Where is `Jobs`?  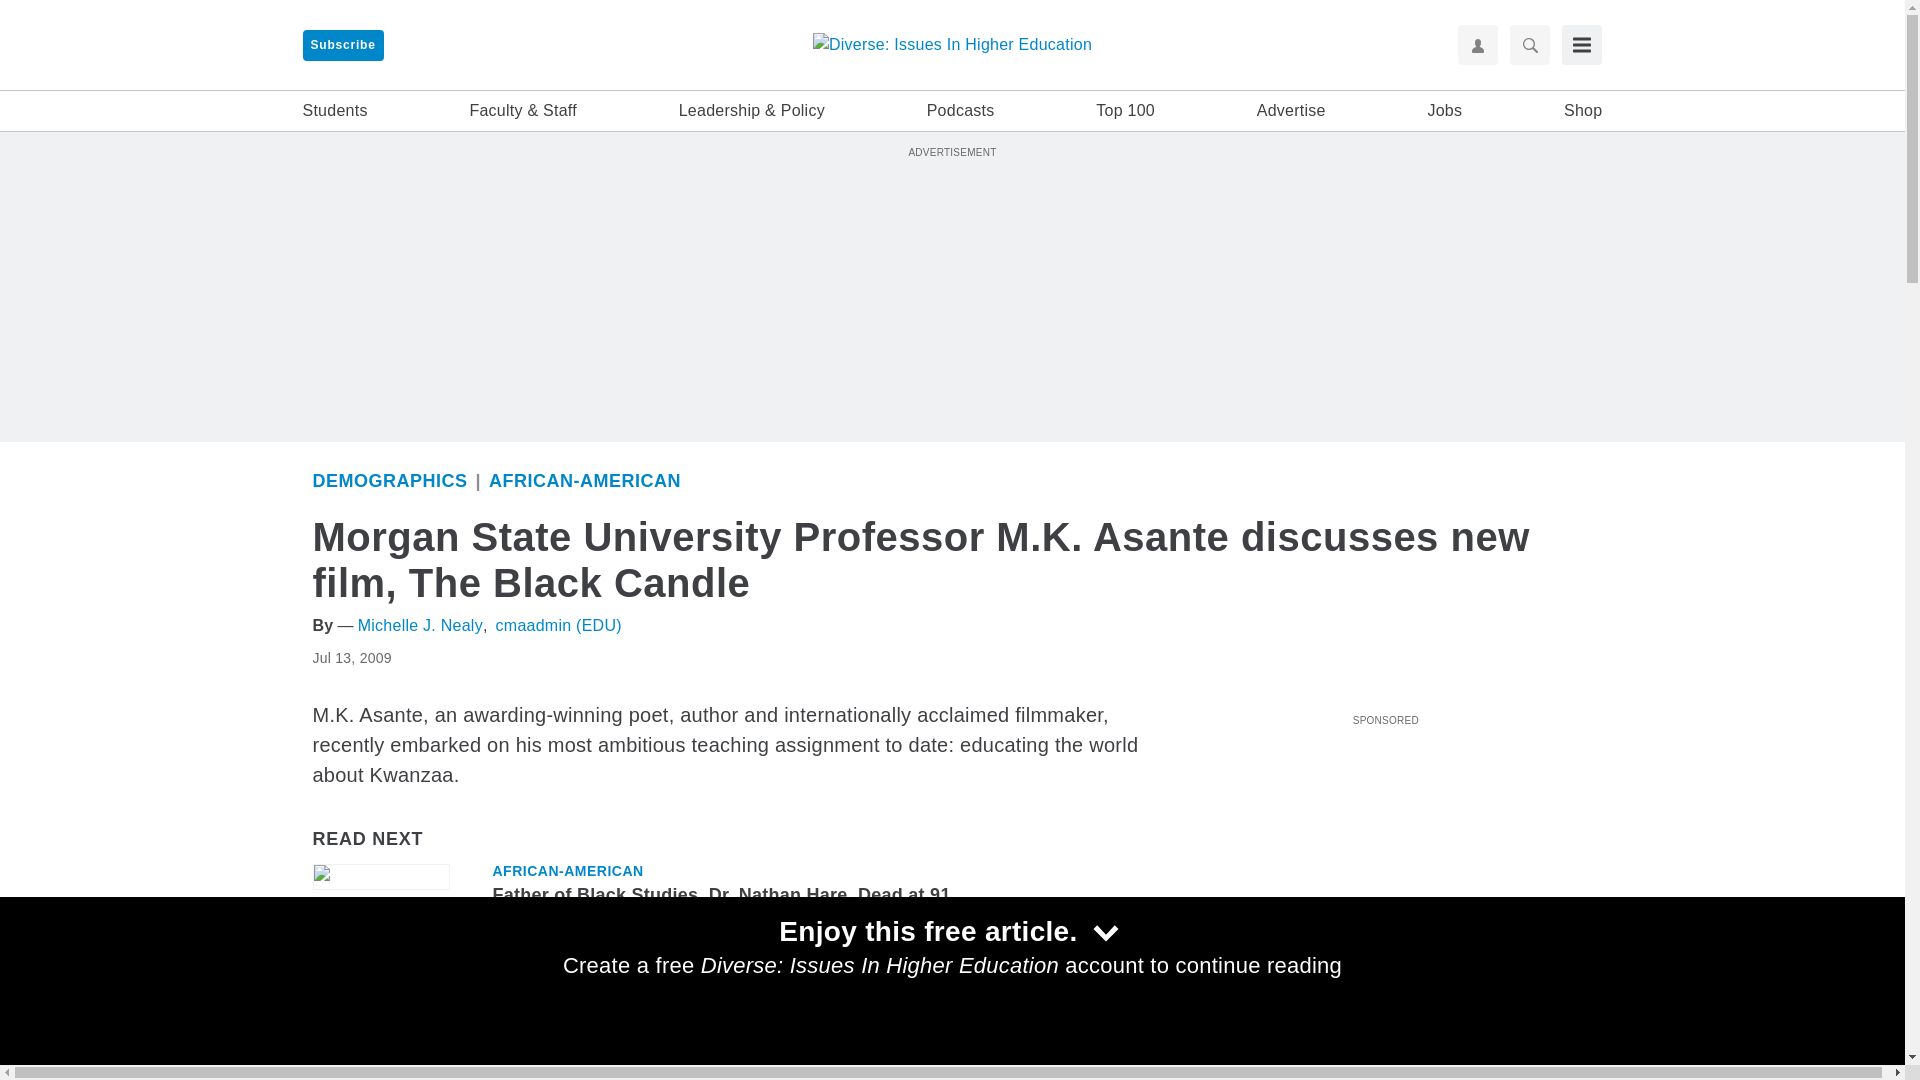 Jobs is located at coordinates (1444, 111).